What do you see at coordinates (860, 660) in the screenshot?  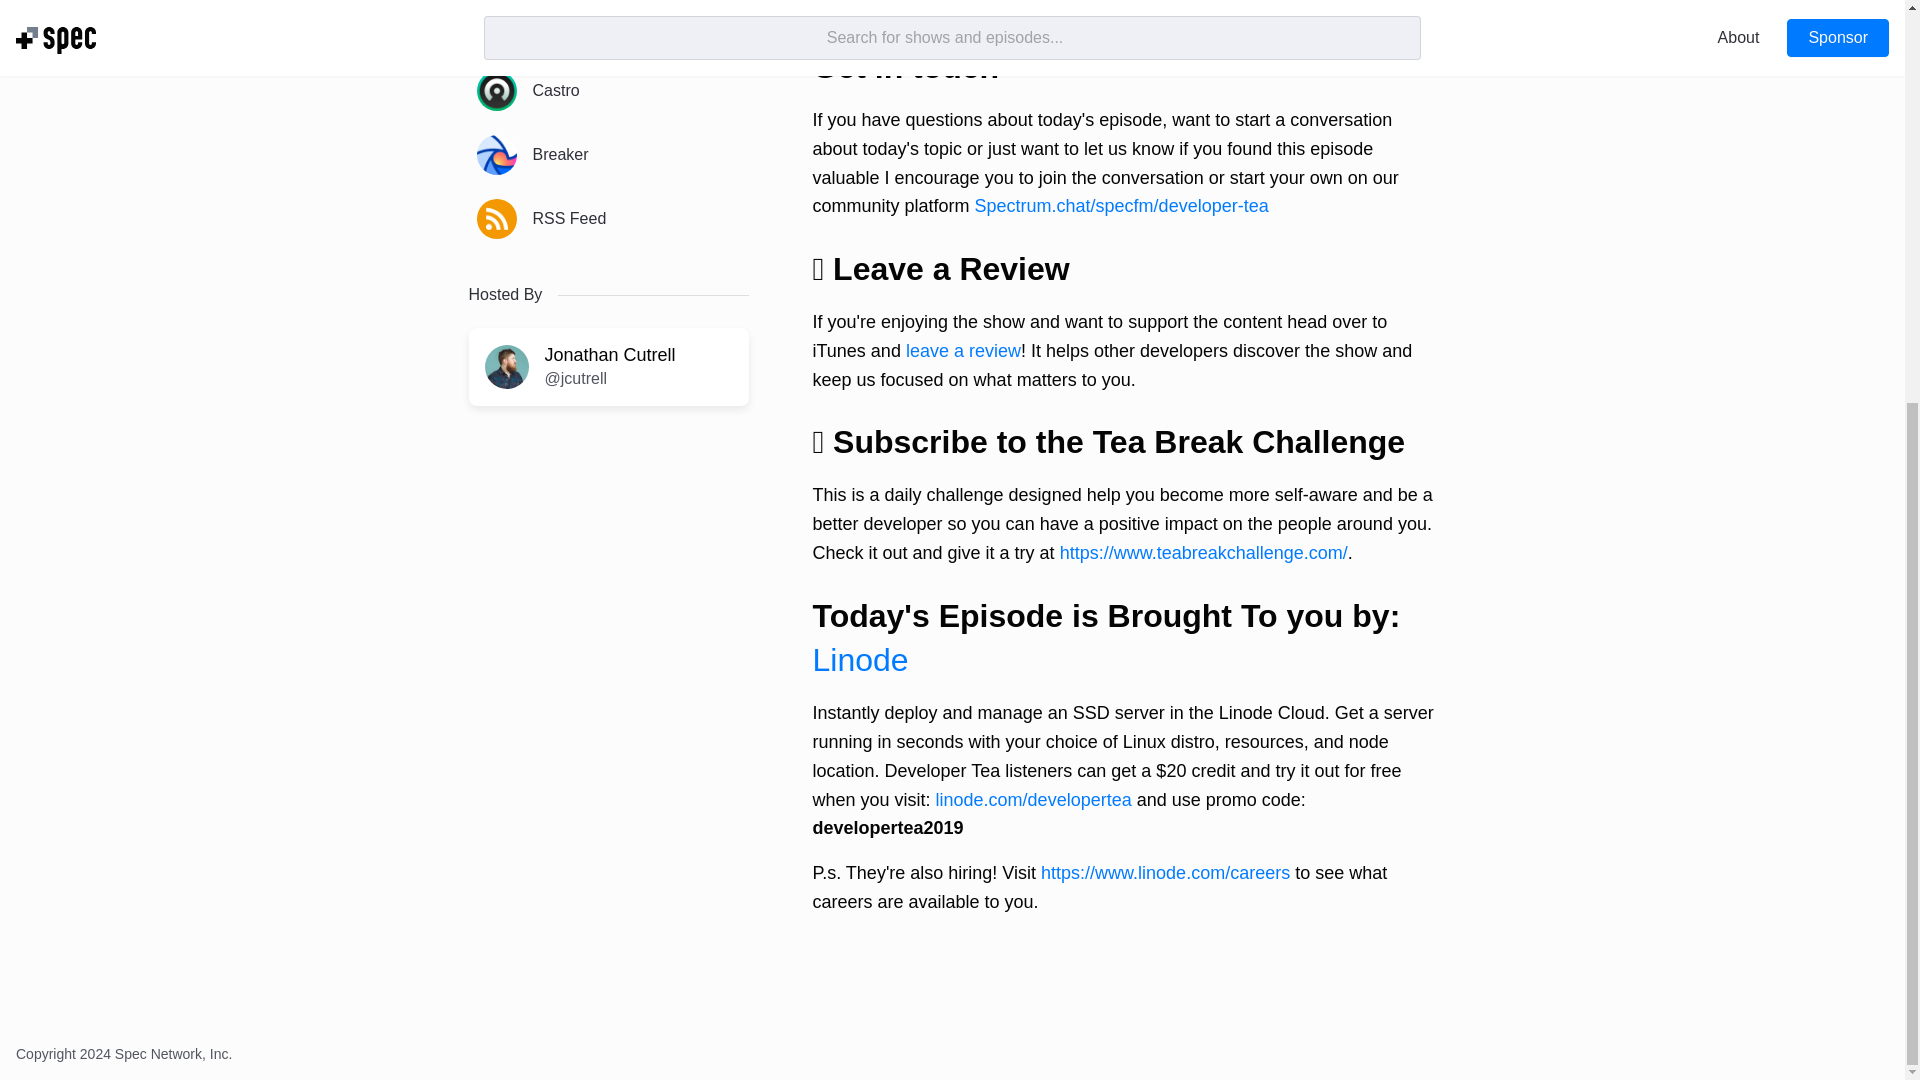 I see `Linode` at bounding box center [860, 660].